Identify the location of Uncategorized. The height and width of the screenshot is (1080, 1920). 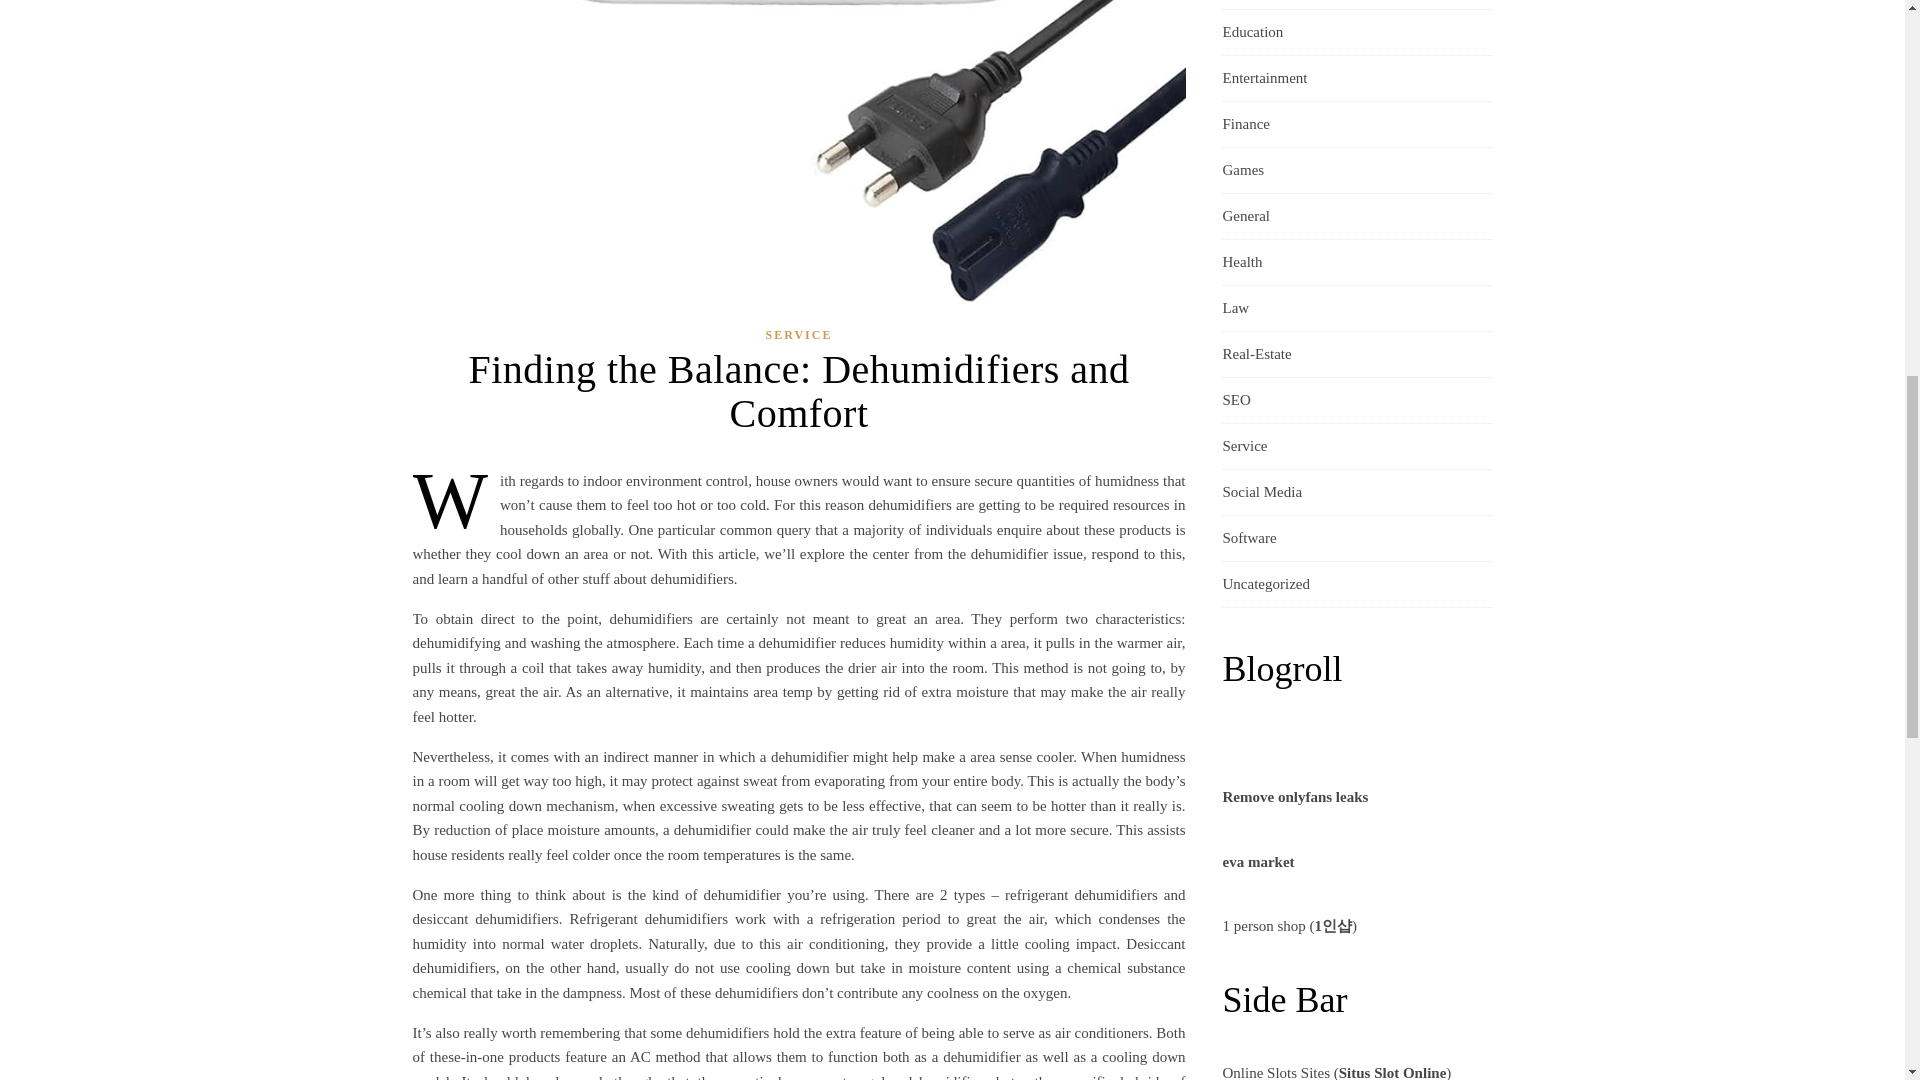
(1265, 584).